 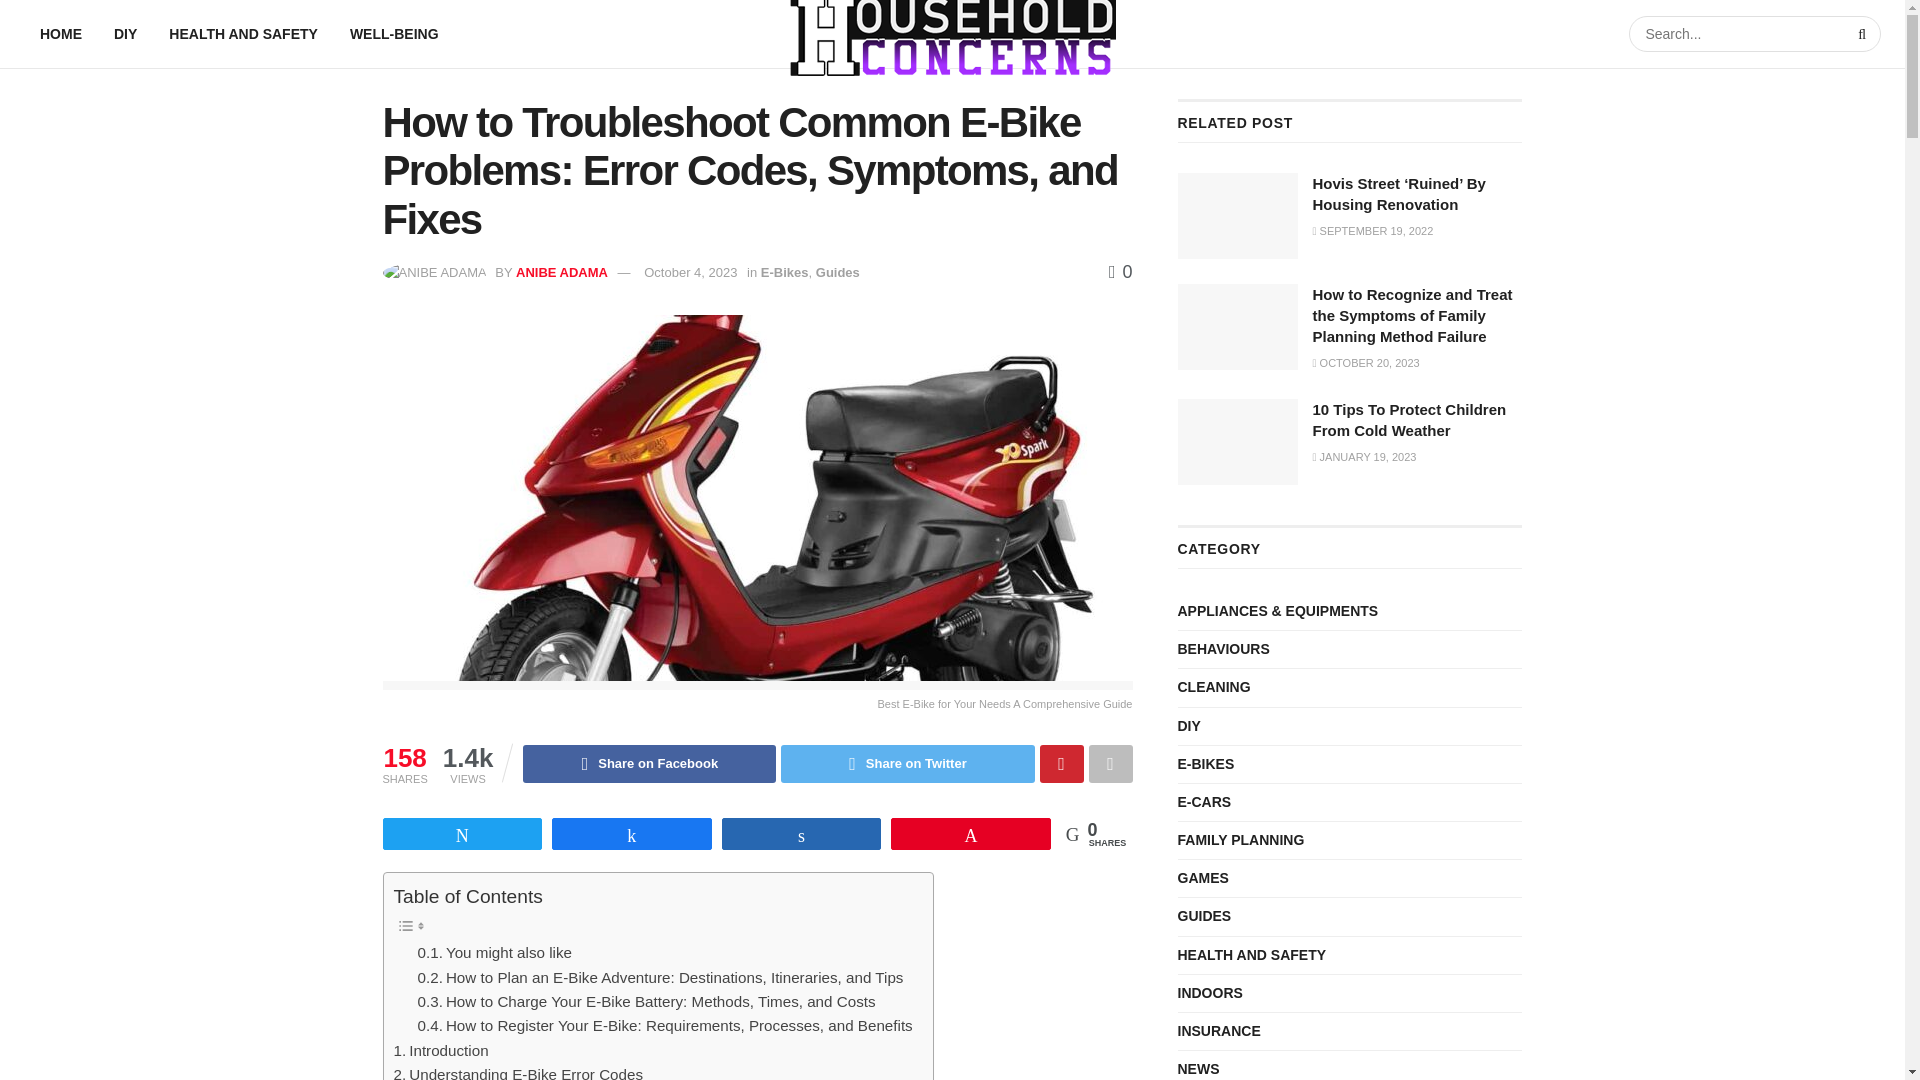 What do you see at coordinates (1120, 272) in the screenshot?
I see `0` at bounding box center [1120, 272].